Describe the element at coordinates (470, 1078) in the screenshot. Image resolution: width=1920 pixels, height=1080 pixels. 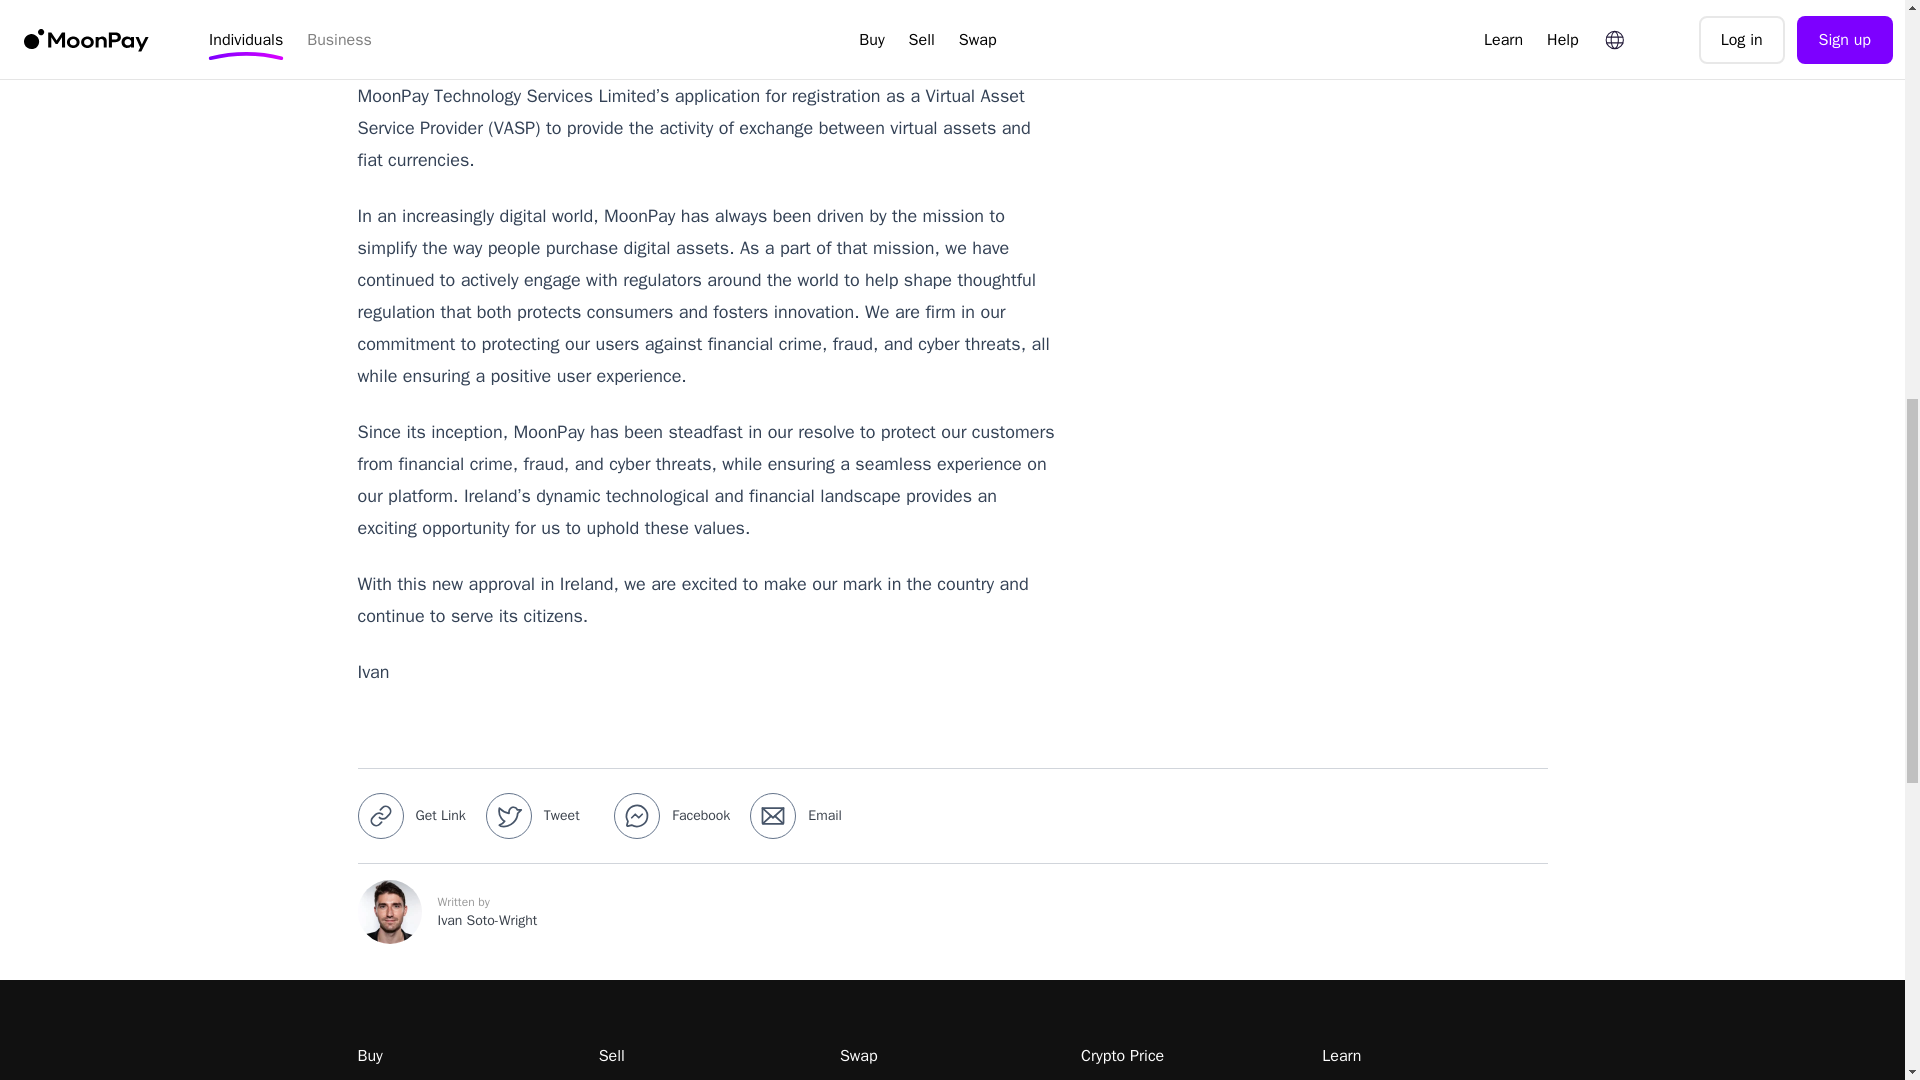
I see `Buy Bitcoin` at that location.